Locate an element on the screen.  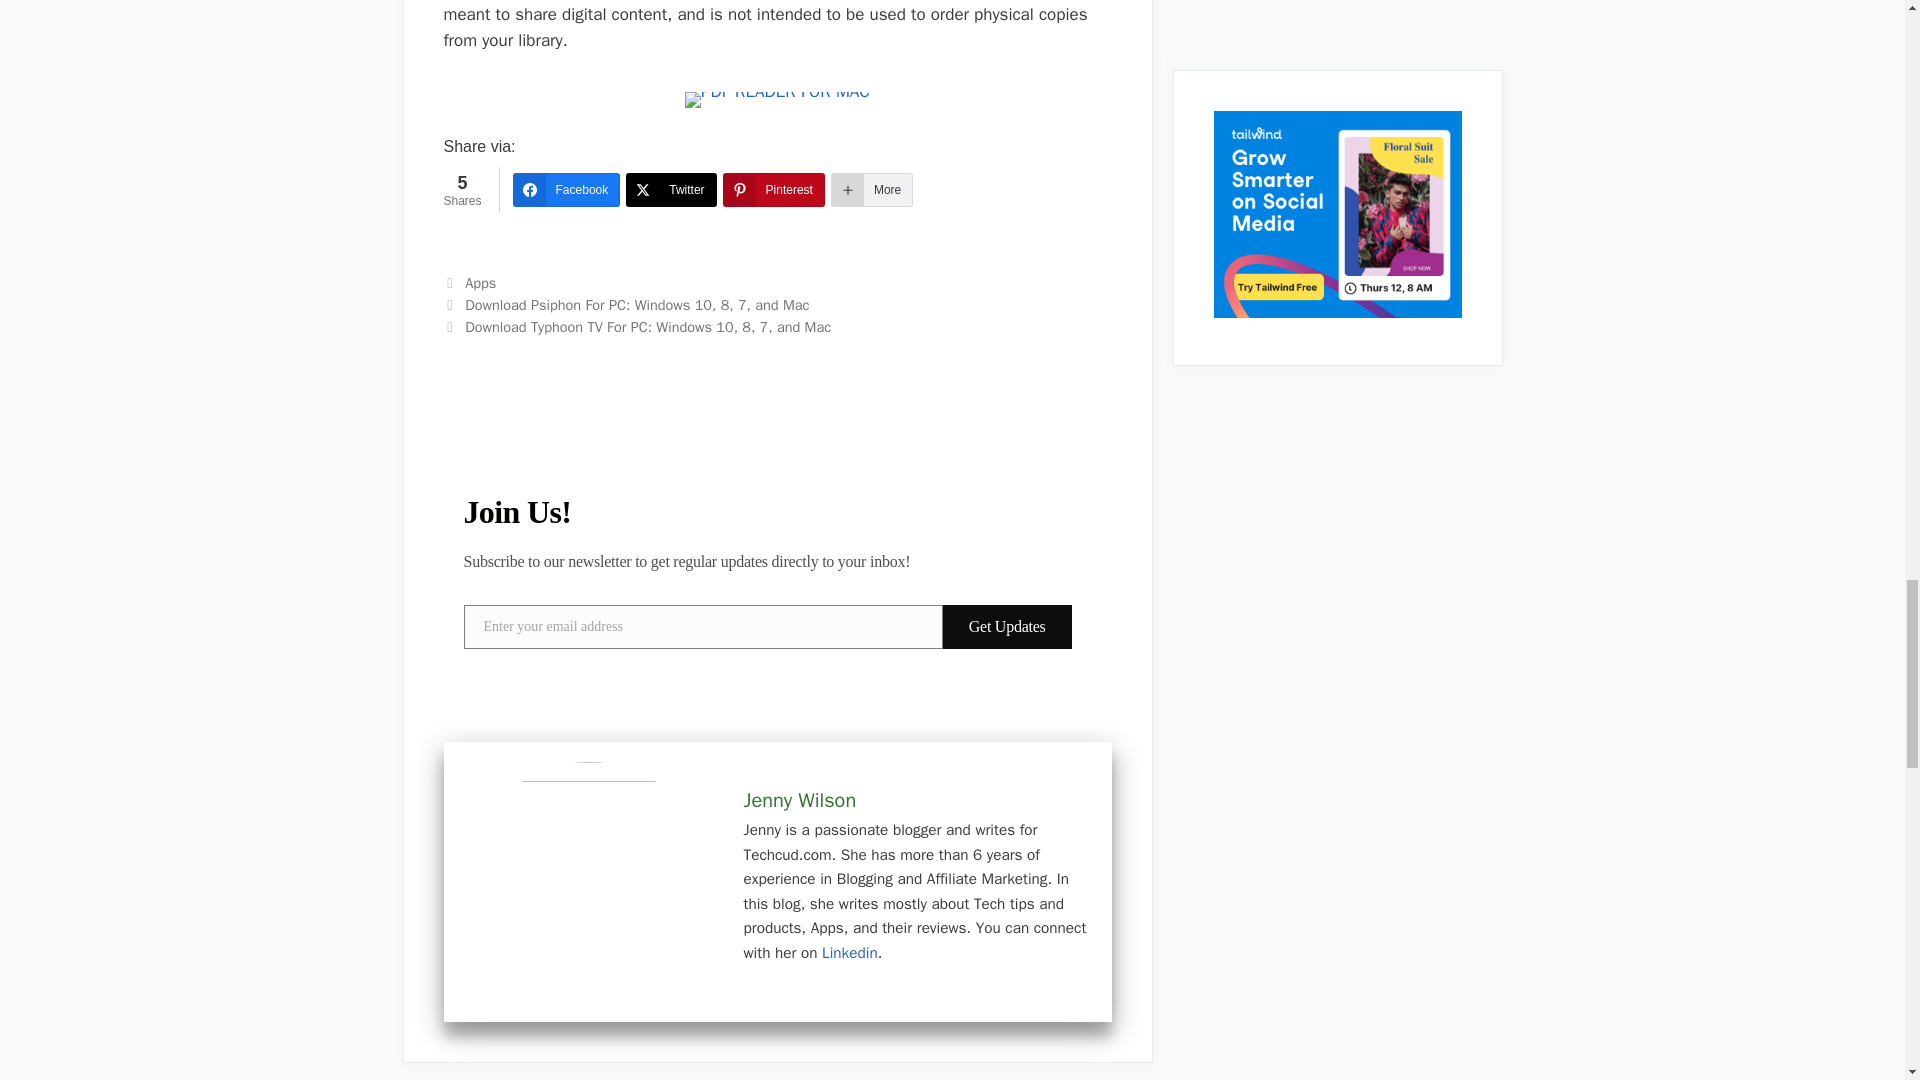
Get Updates is located at coordinates (1006, 626).